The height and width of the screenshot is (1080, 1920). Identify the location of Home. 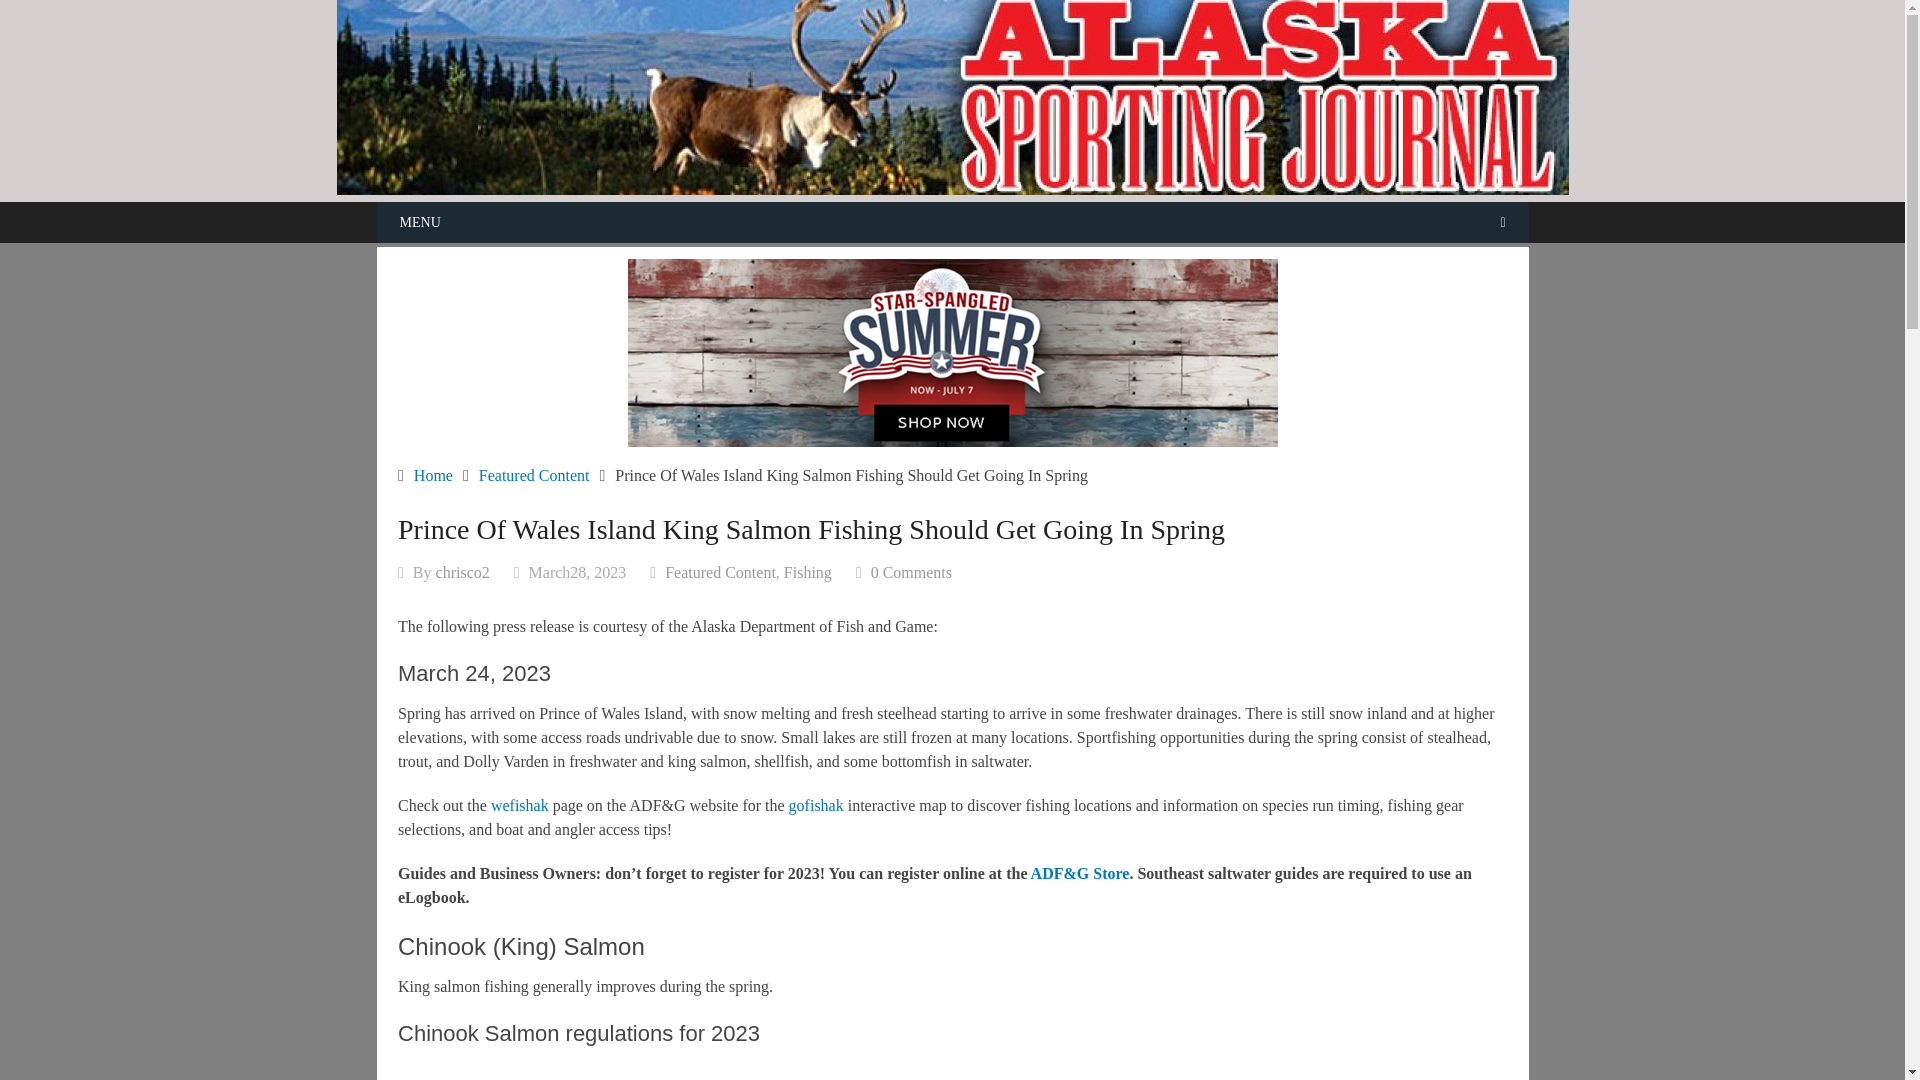
(434, 474).